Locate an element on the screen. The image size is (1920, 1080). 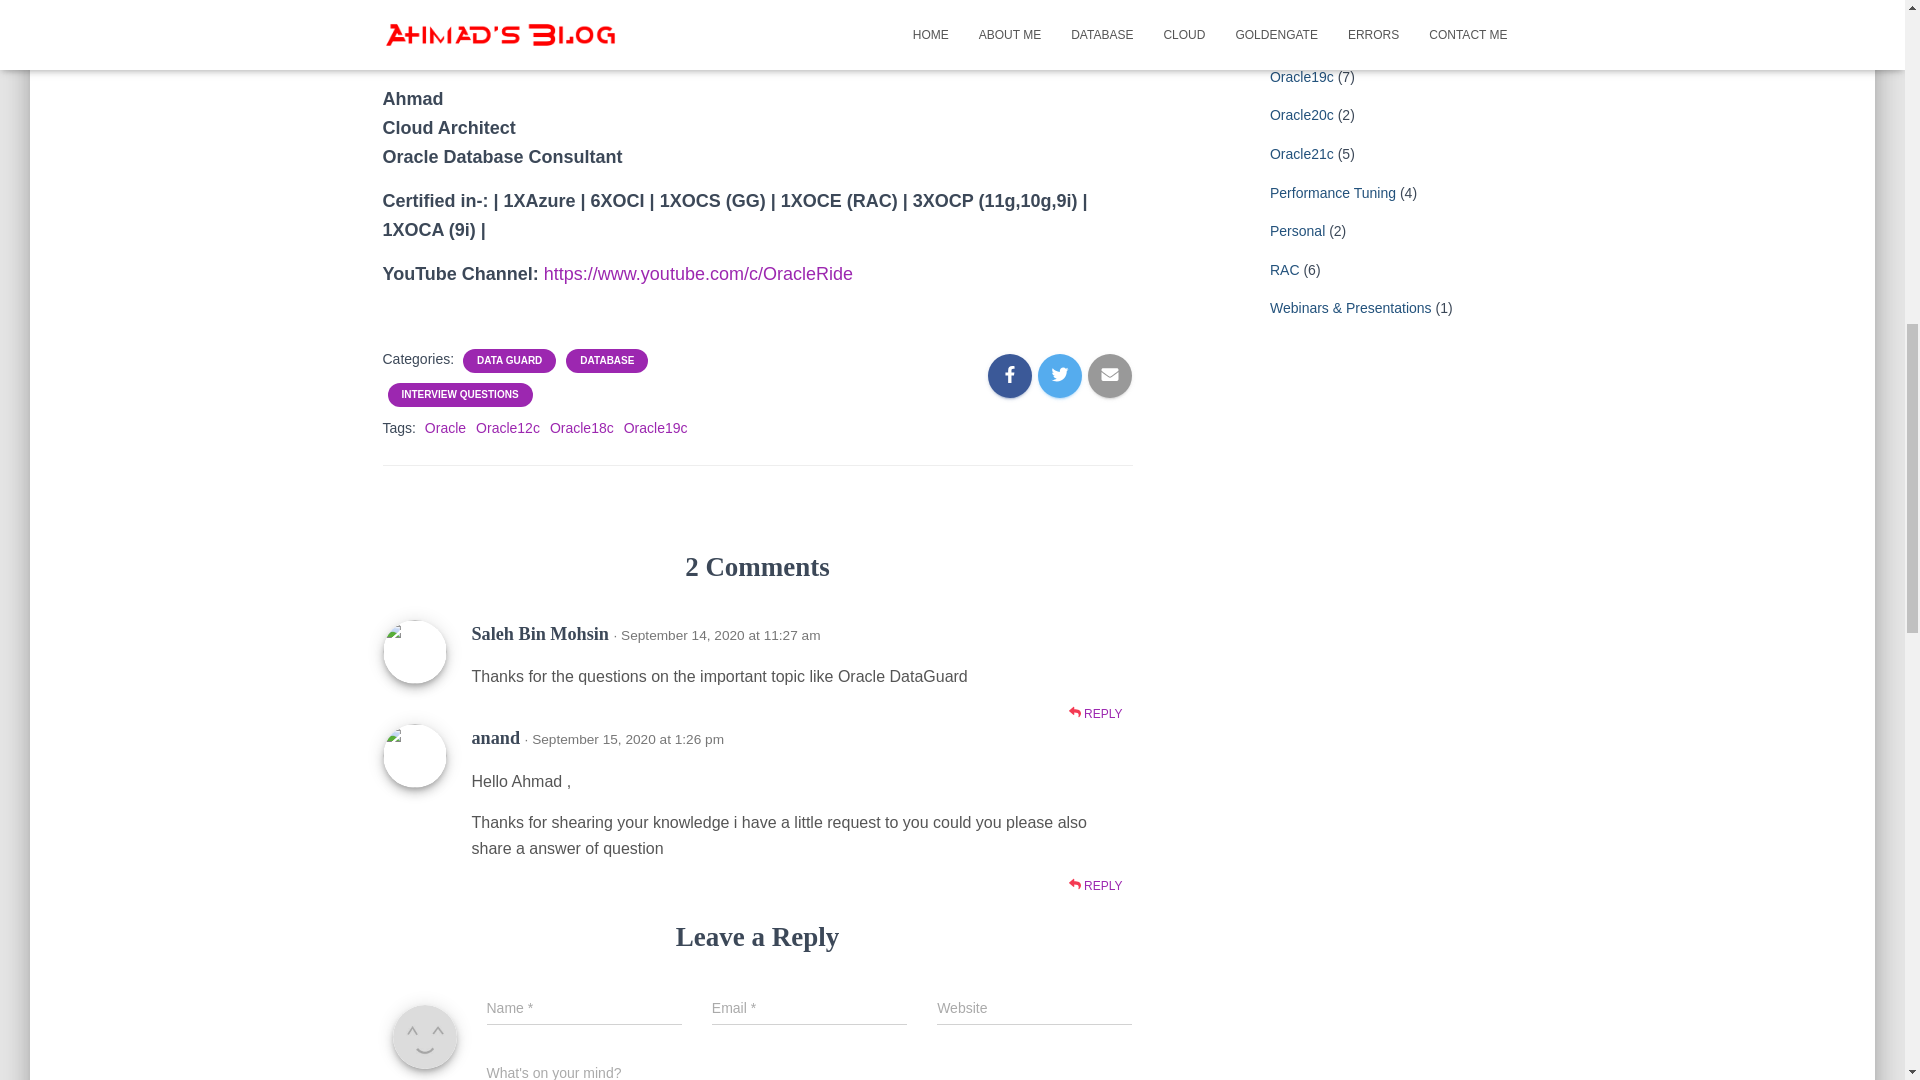
REPLY is located at coordinates (1096, 714).